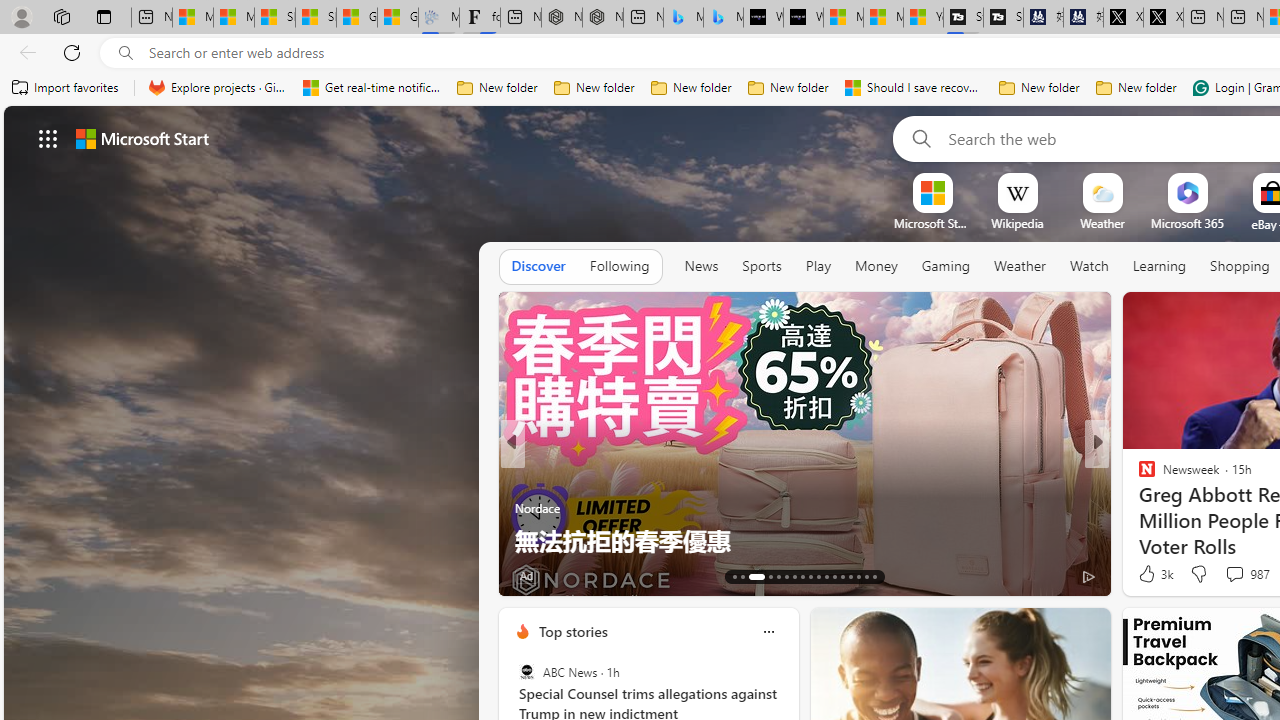 The width and height of the screenshot is (1280, 720). What do you see at coordinates (1138, 476) in the screenshot?
I see `Interesting Engineering` at bounding box center [1138, 476].